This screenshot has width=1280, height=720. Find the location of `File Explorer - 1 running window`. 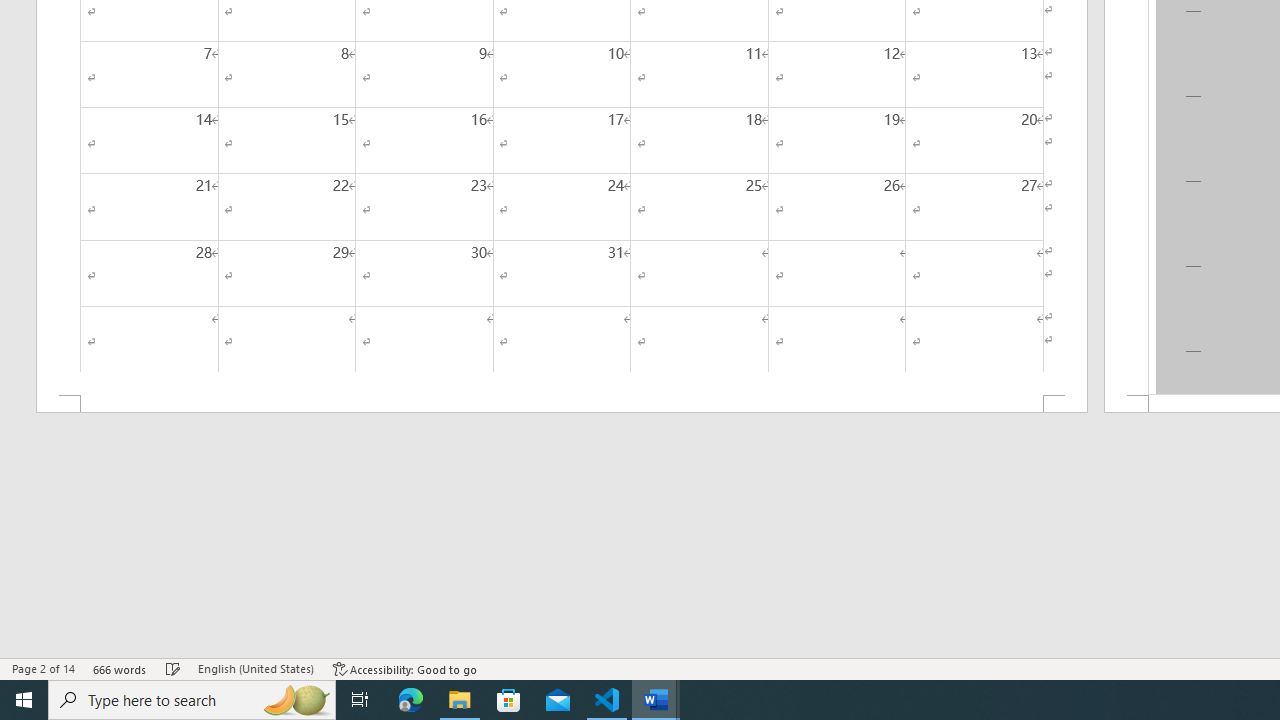

File Explorer - 1 running window is located at coordinates (460, 700).